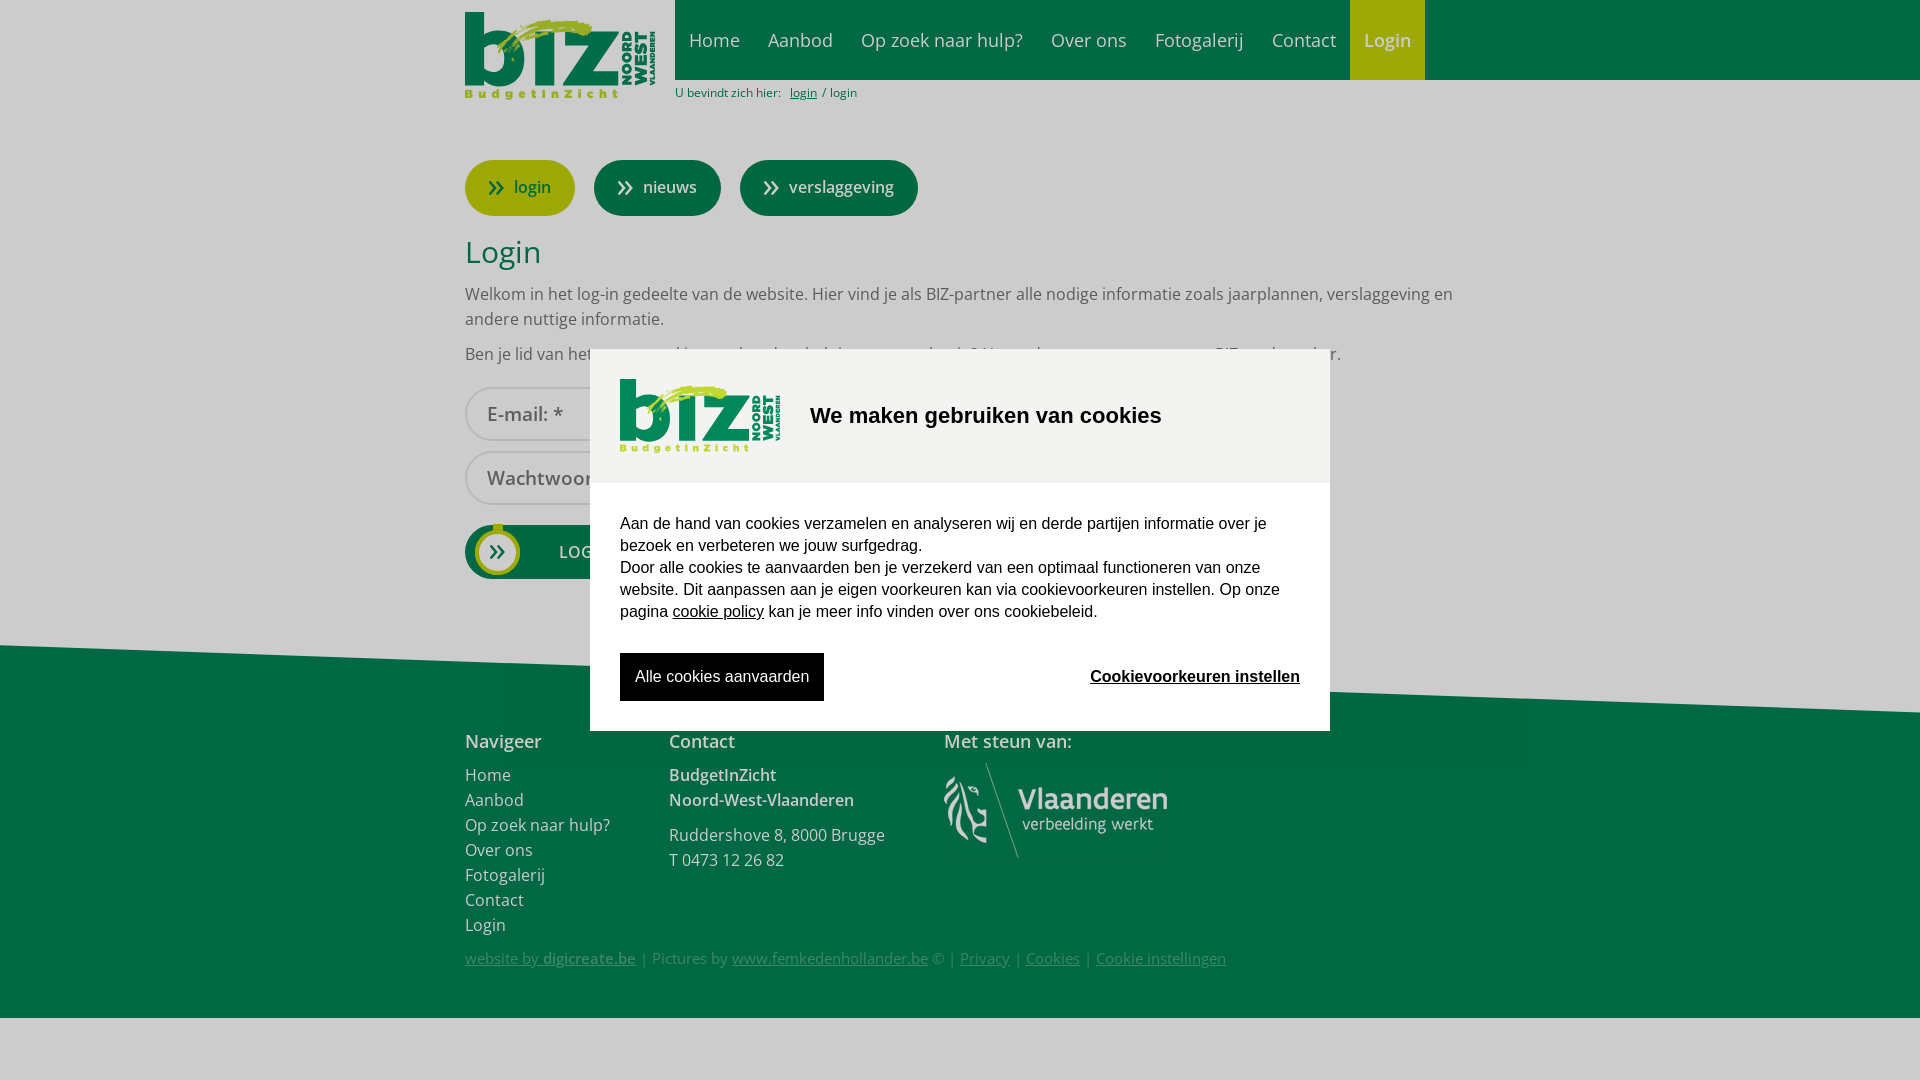 The height and width of the screenshot is (1080, 1920). I want to click on Home, so click(488, 775).